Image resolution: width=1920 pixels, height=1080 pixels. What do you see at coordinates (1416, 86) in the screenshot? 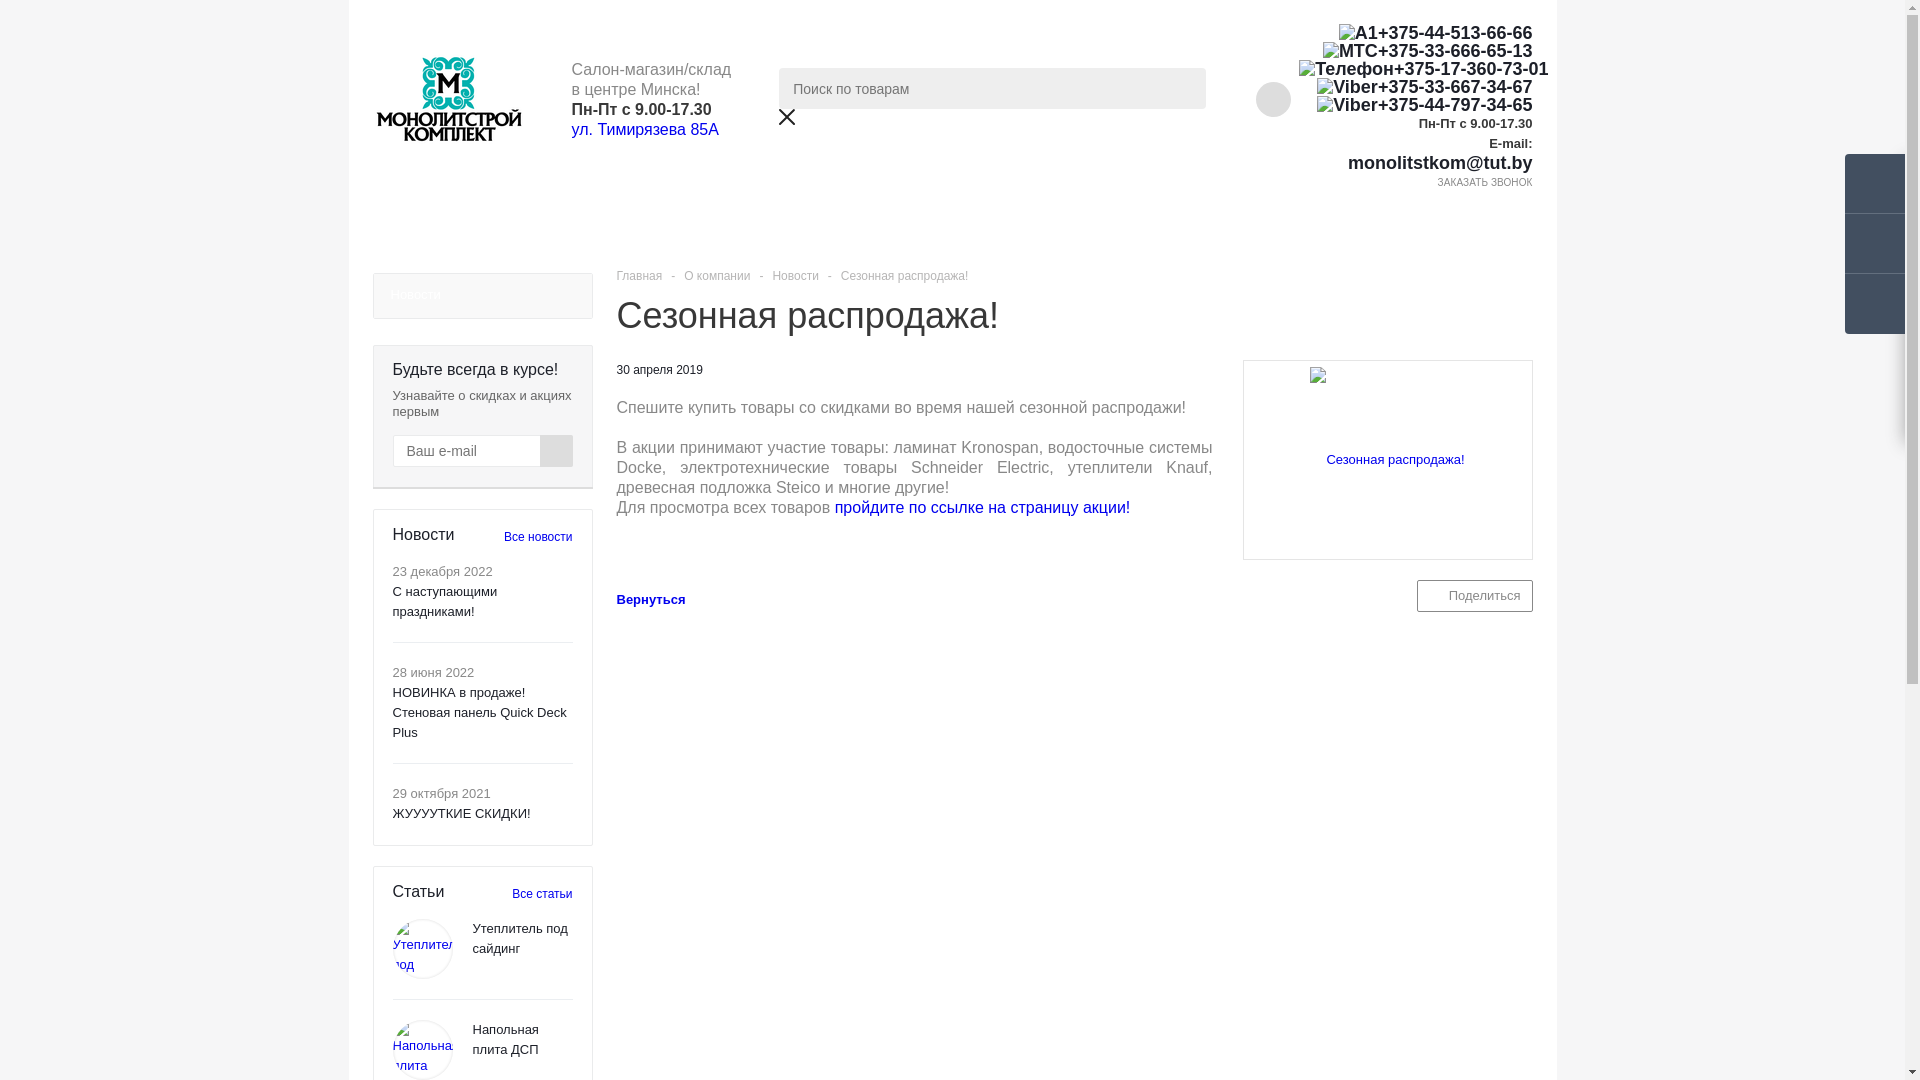
I see ` +375-33-667-34-67` at bounding box center [1416, 86].